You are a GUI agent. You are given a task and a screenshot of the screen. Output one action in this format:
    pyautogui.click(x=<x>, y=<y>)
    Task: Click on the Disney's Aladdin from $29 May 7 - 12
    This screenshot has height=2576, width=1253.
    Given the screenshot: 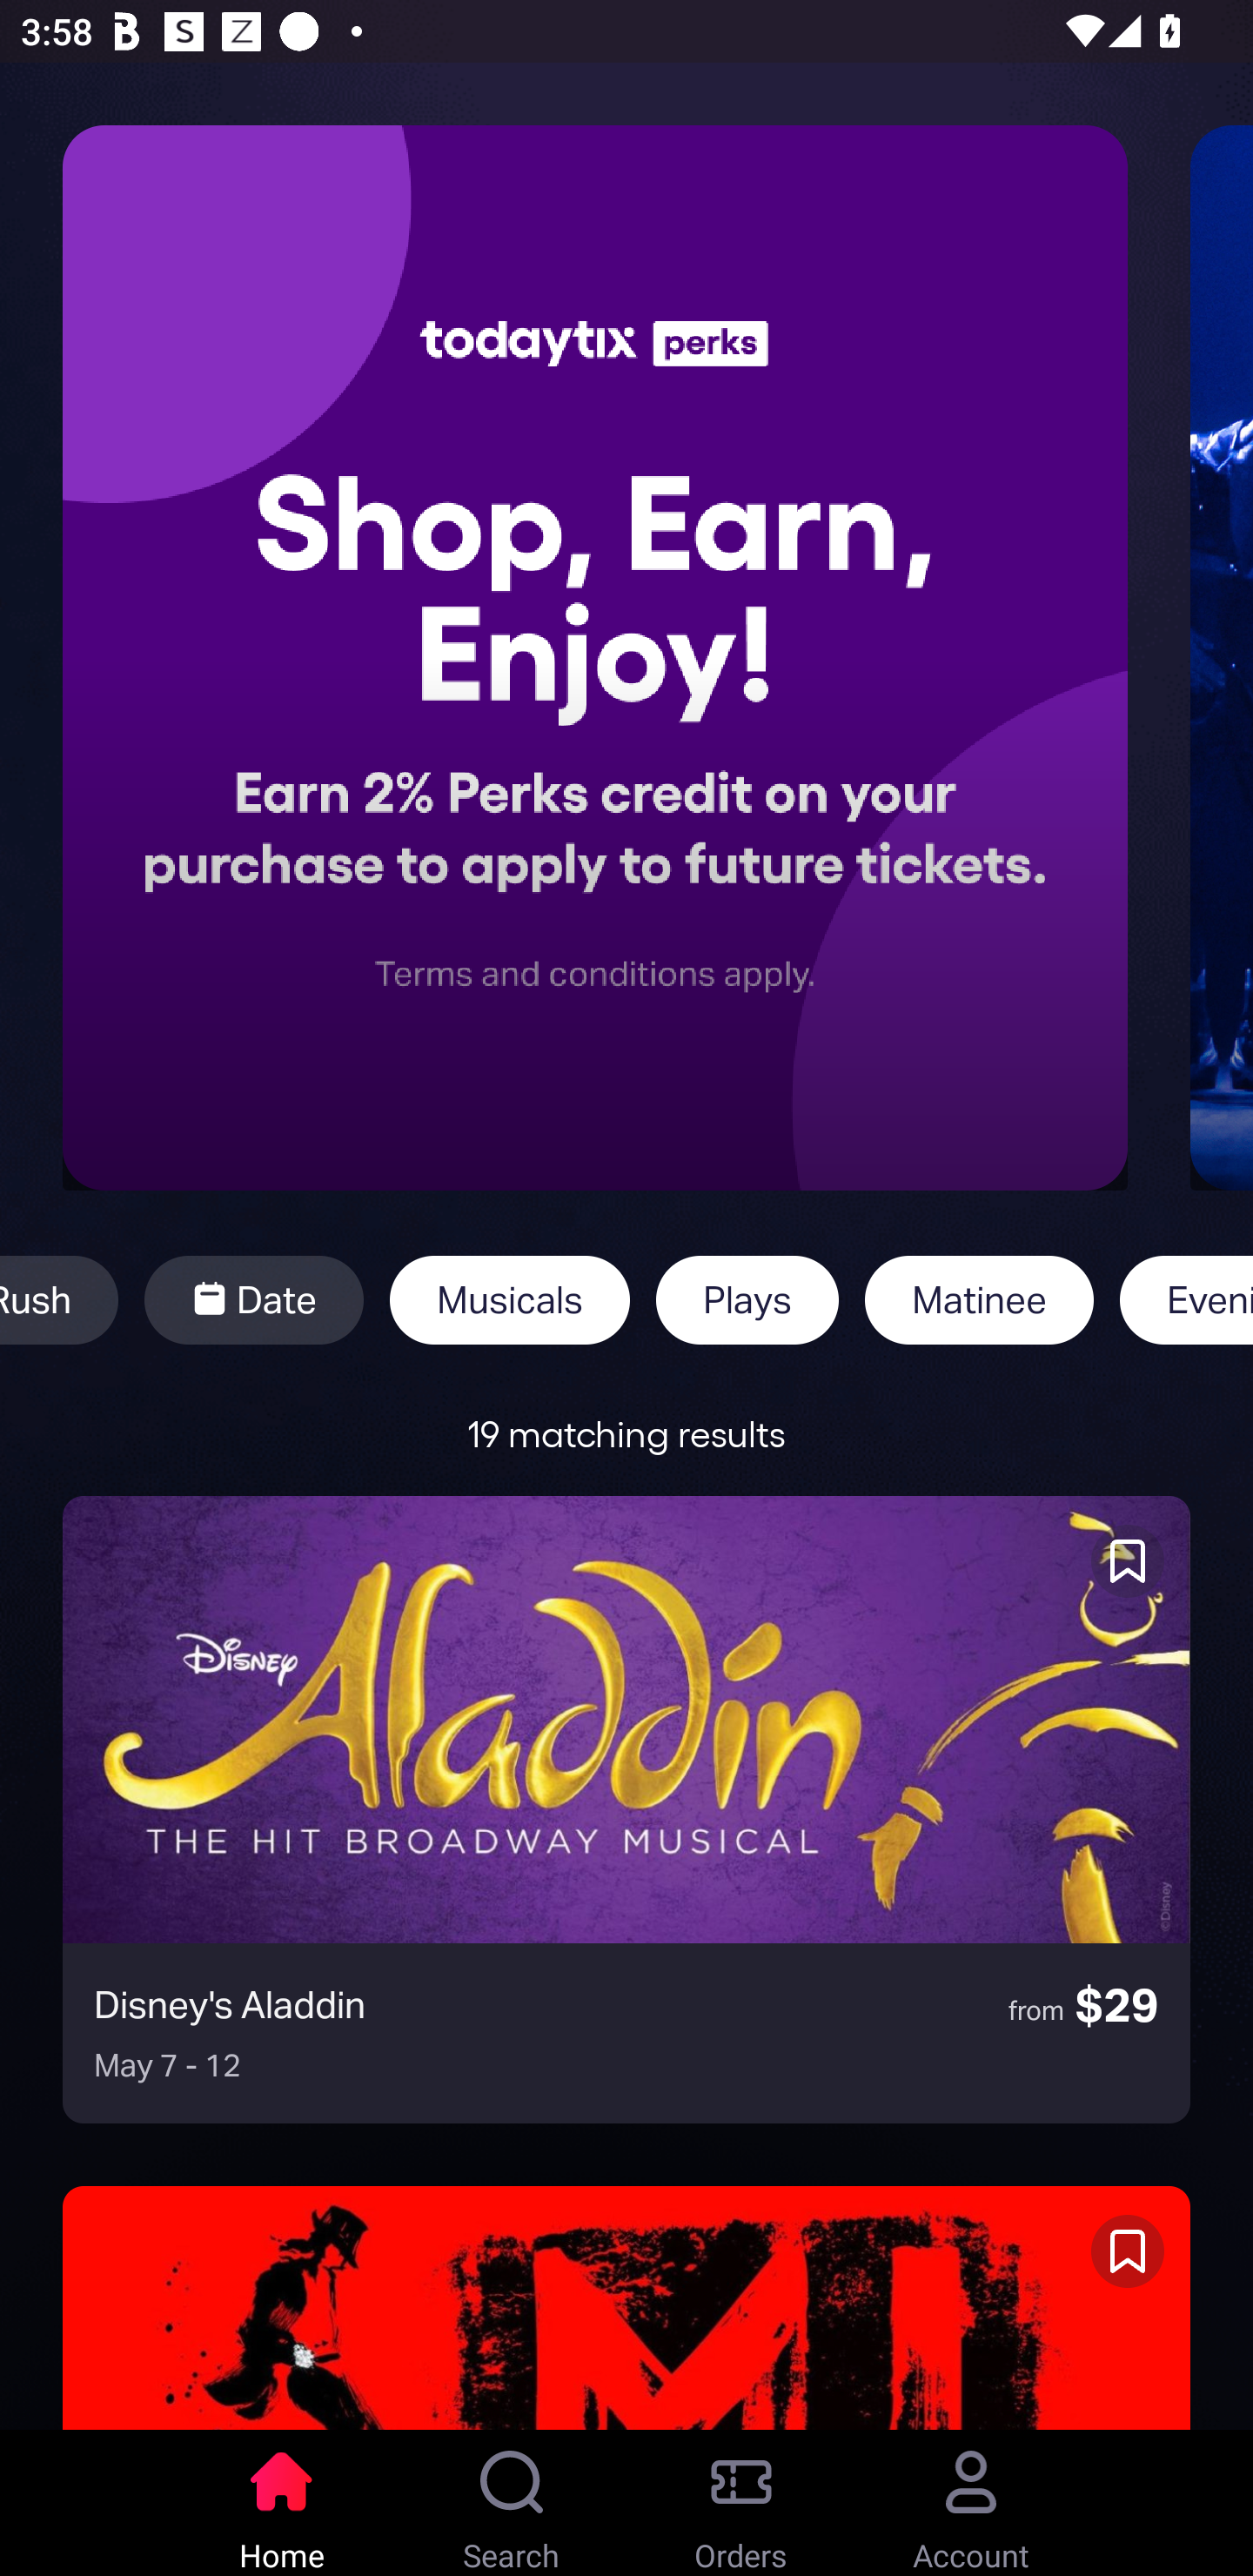 What is the action you would take?
    pyautogui.click(x=626, y=1809)
    